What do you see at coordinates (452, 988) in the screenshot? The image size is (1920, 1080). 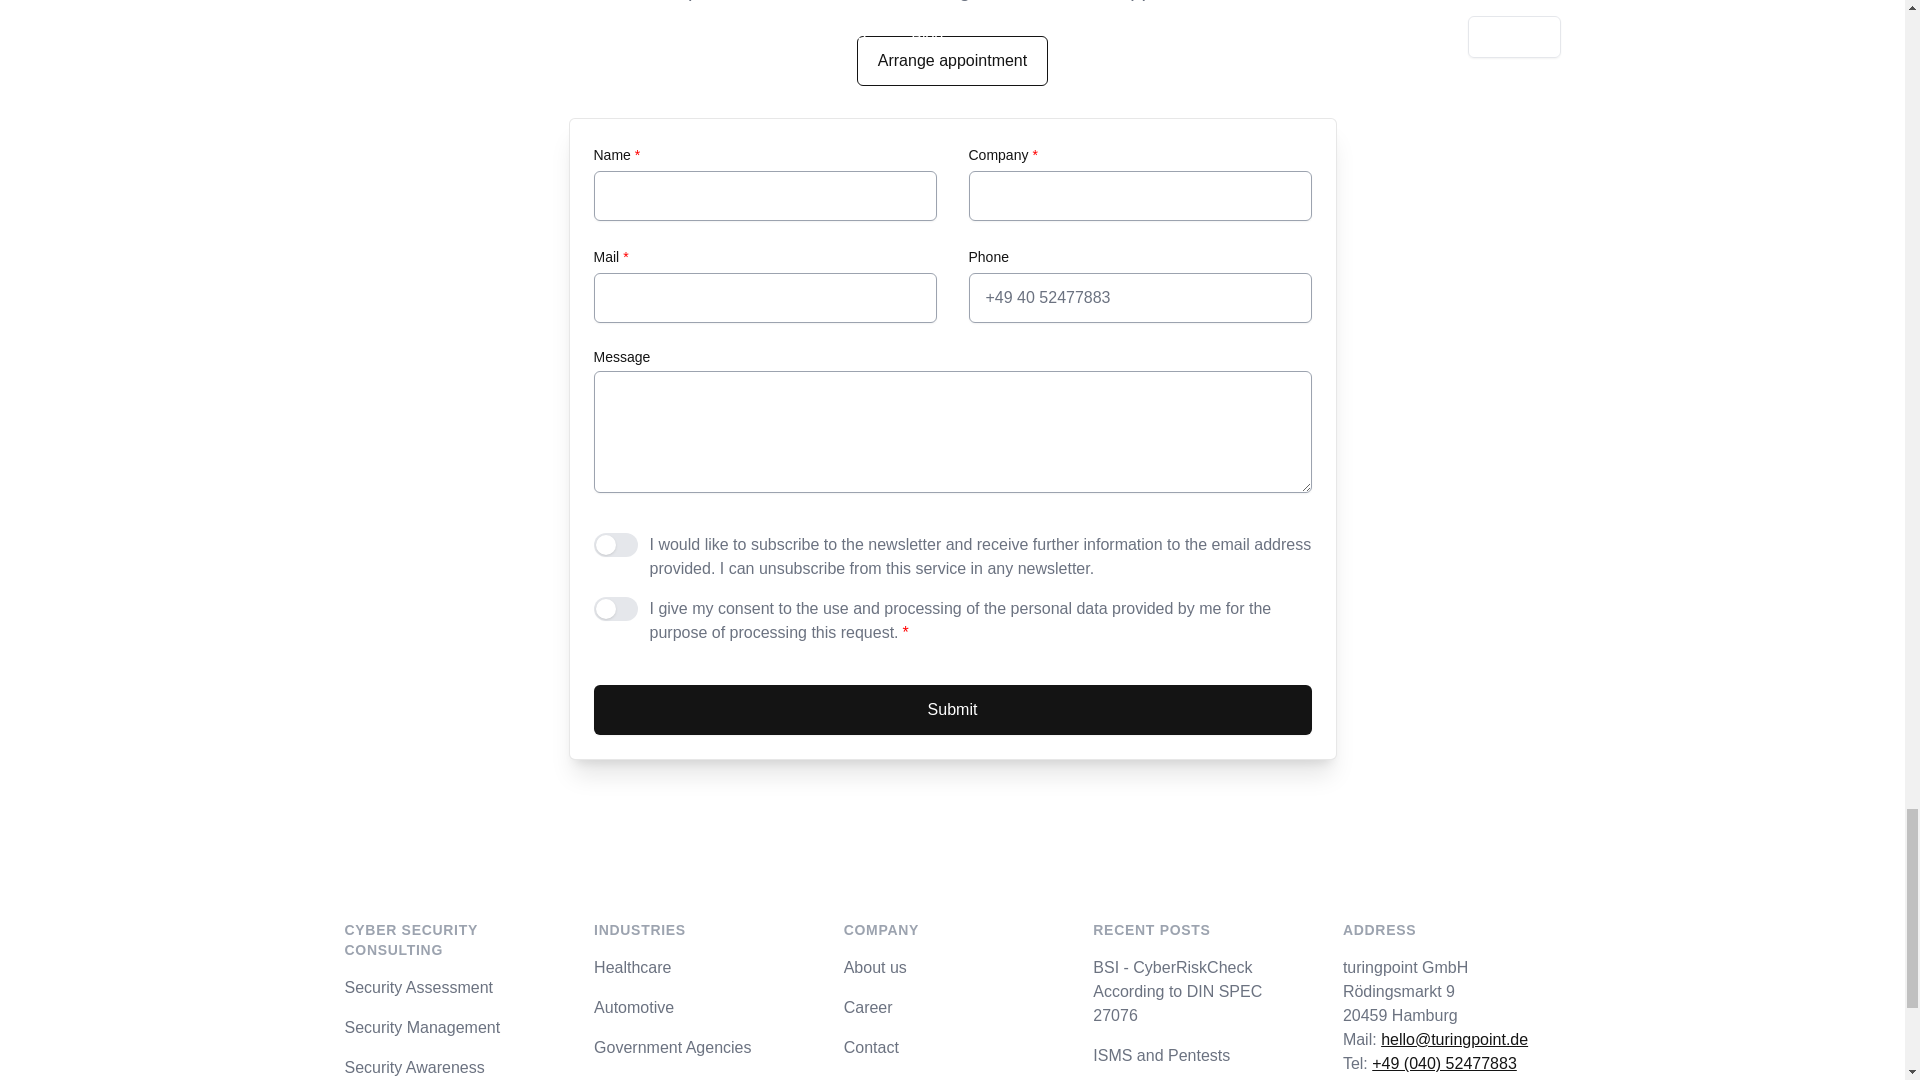 I see `Security Assessment` at bounding box center [452, 988].